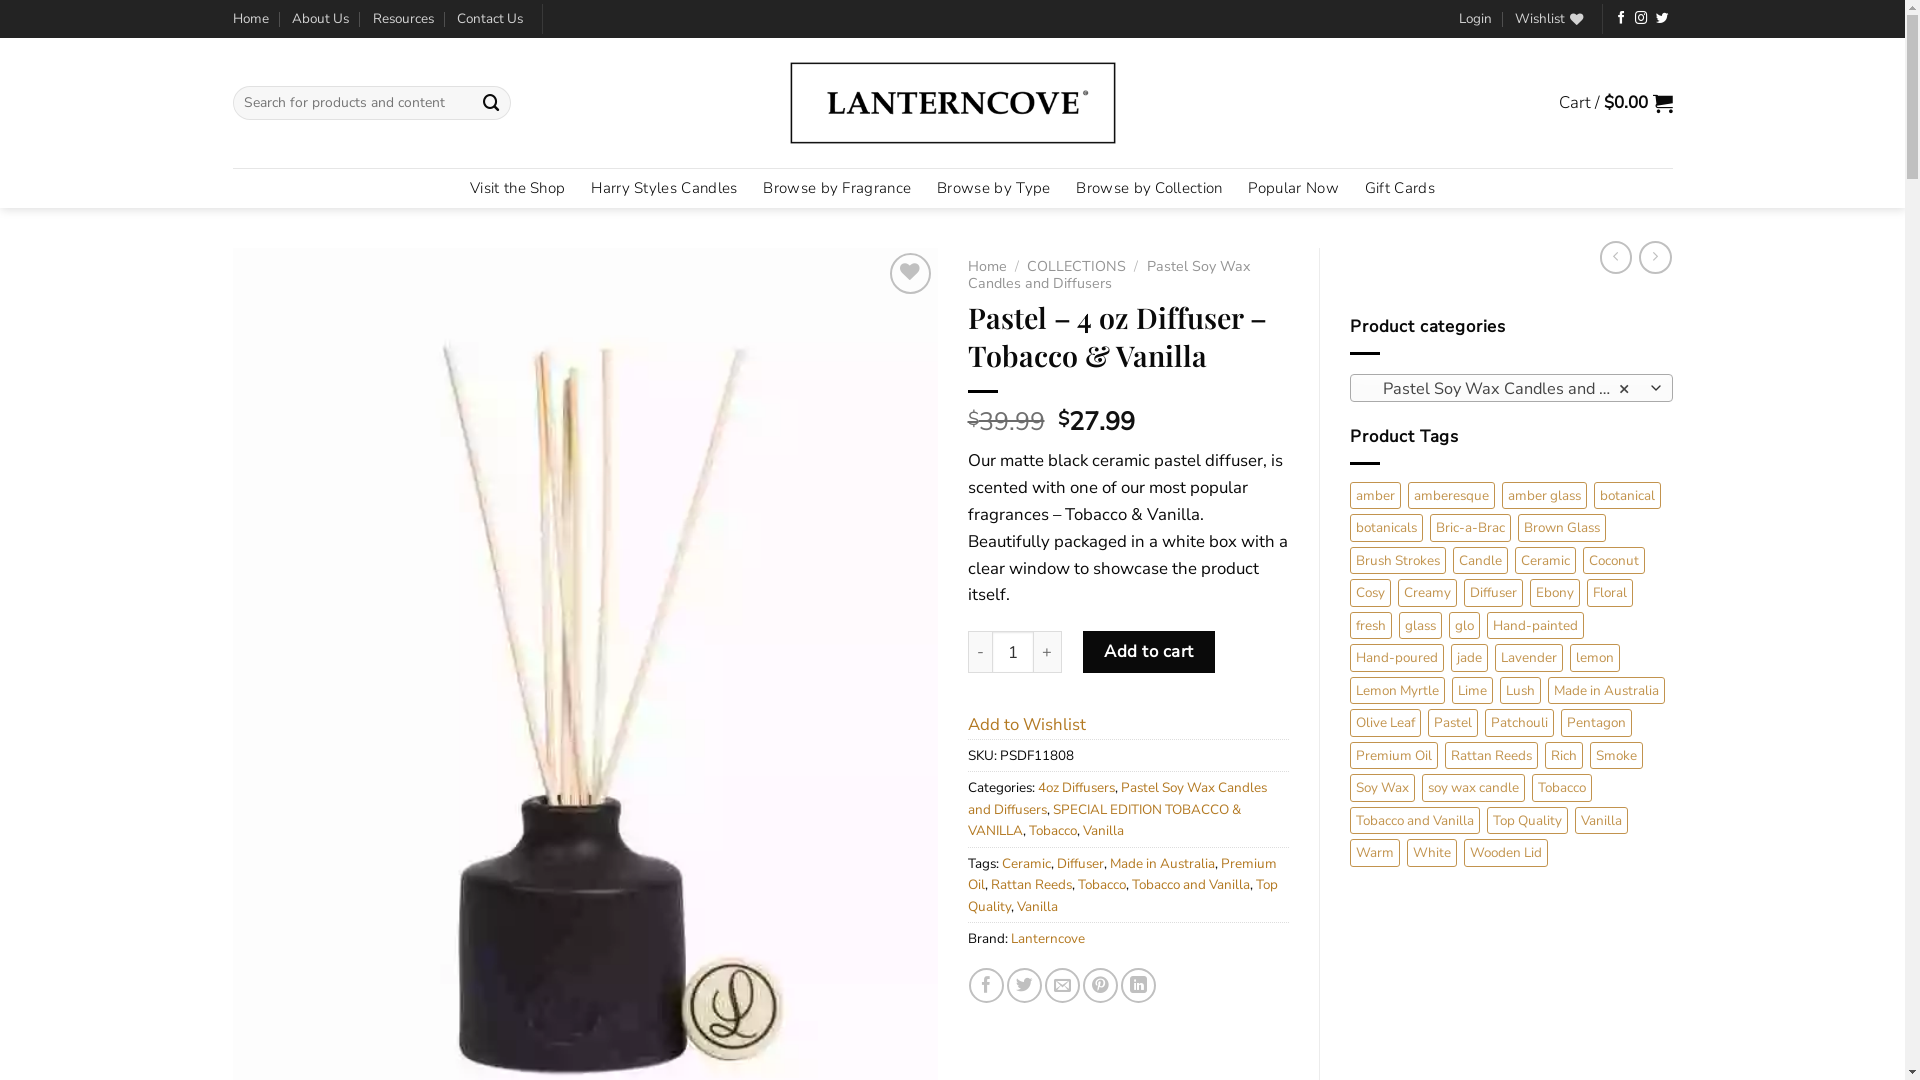 The height and width of the screenshot is (1080, 1920). I want to click on Floral, so click(1610, 593).